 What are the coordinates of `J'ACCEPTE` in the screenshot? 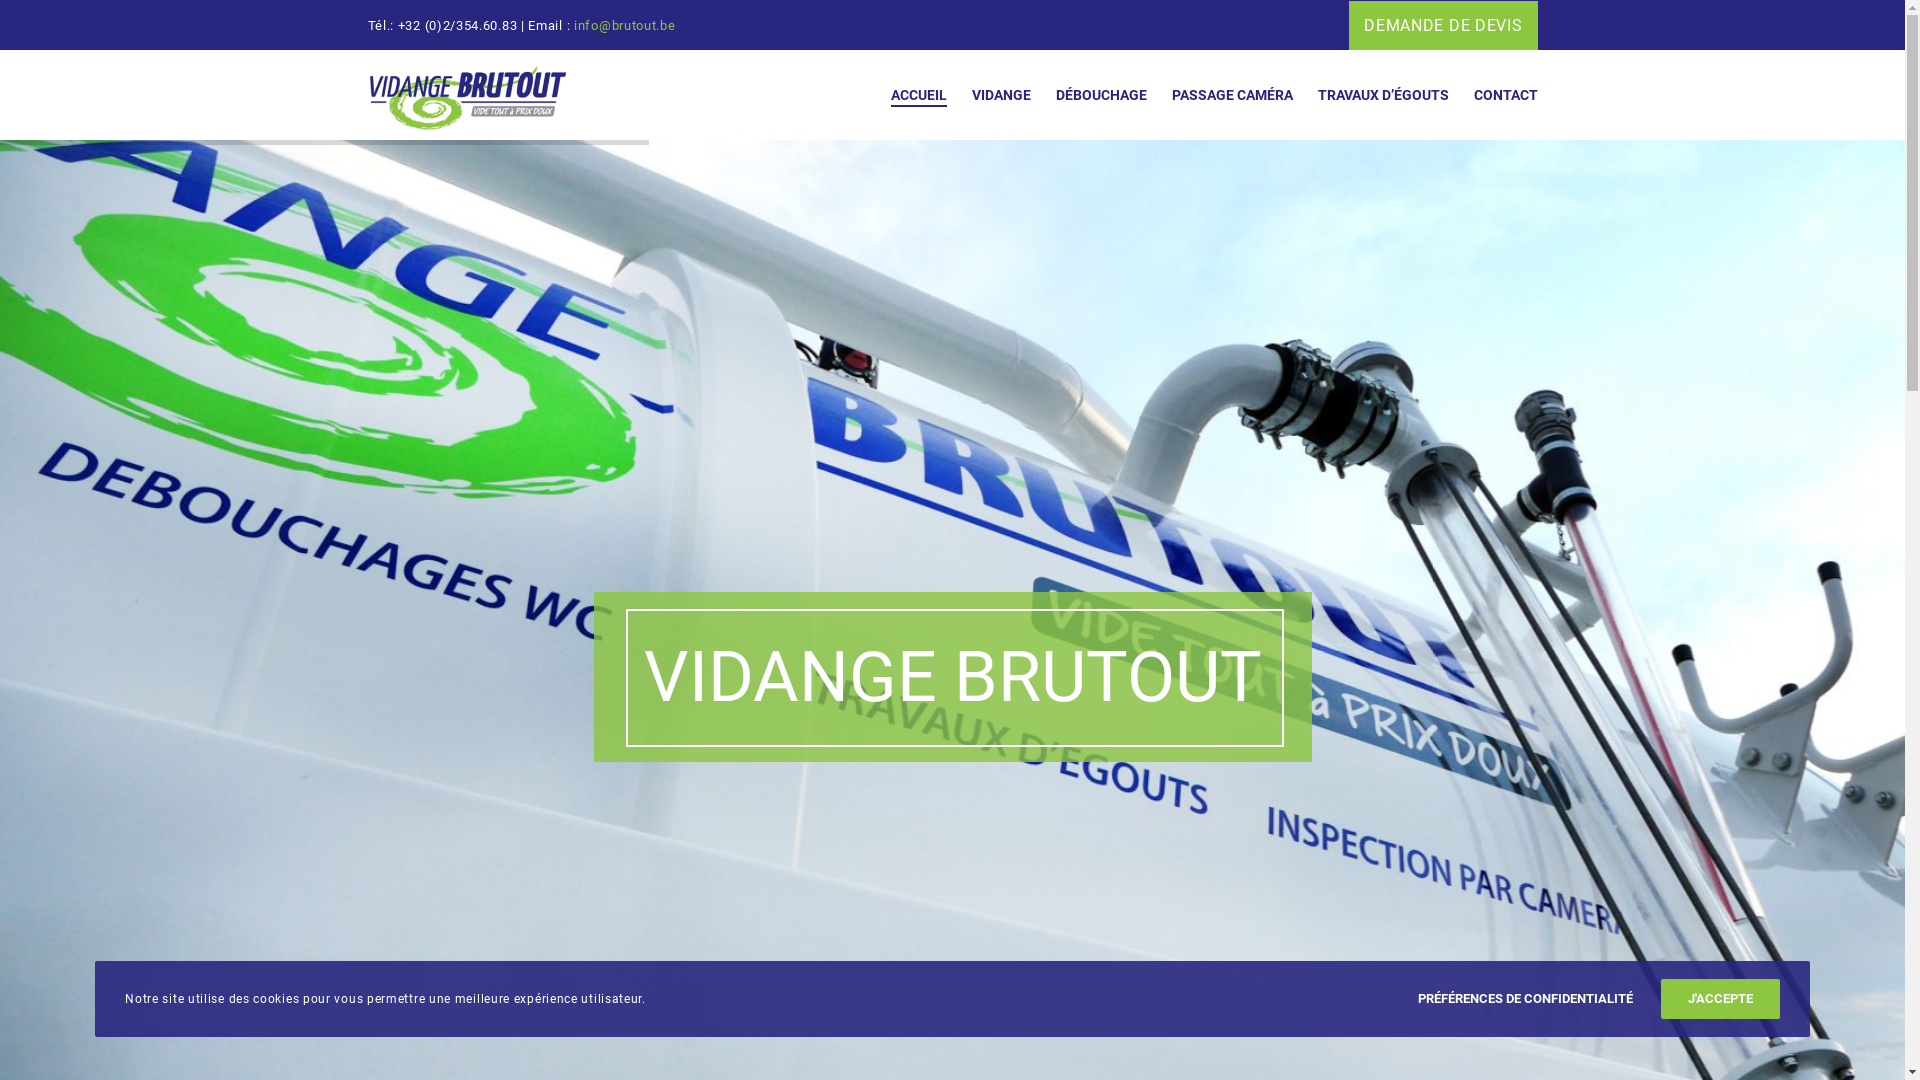 It's located at (1720, 999).